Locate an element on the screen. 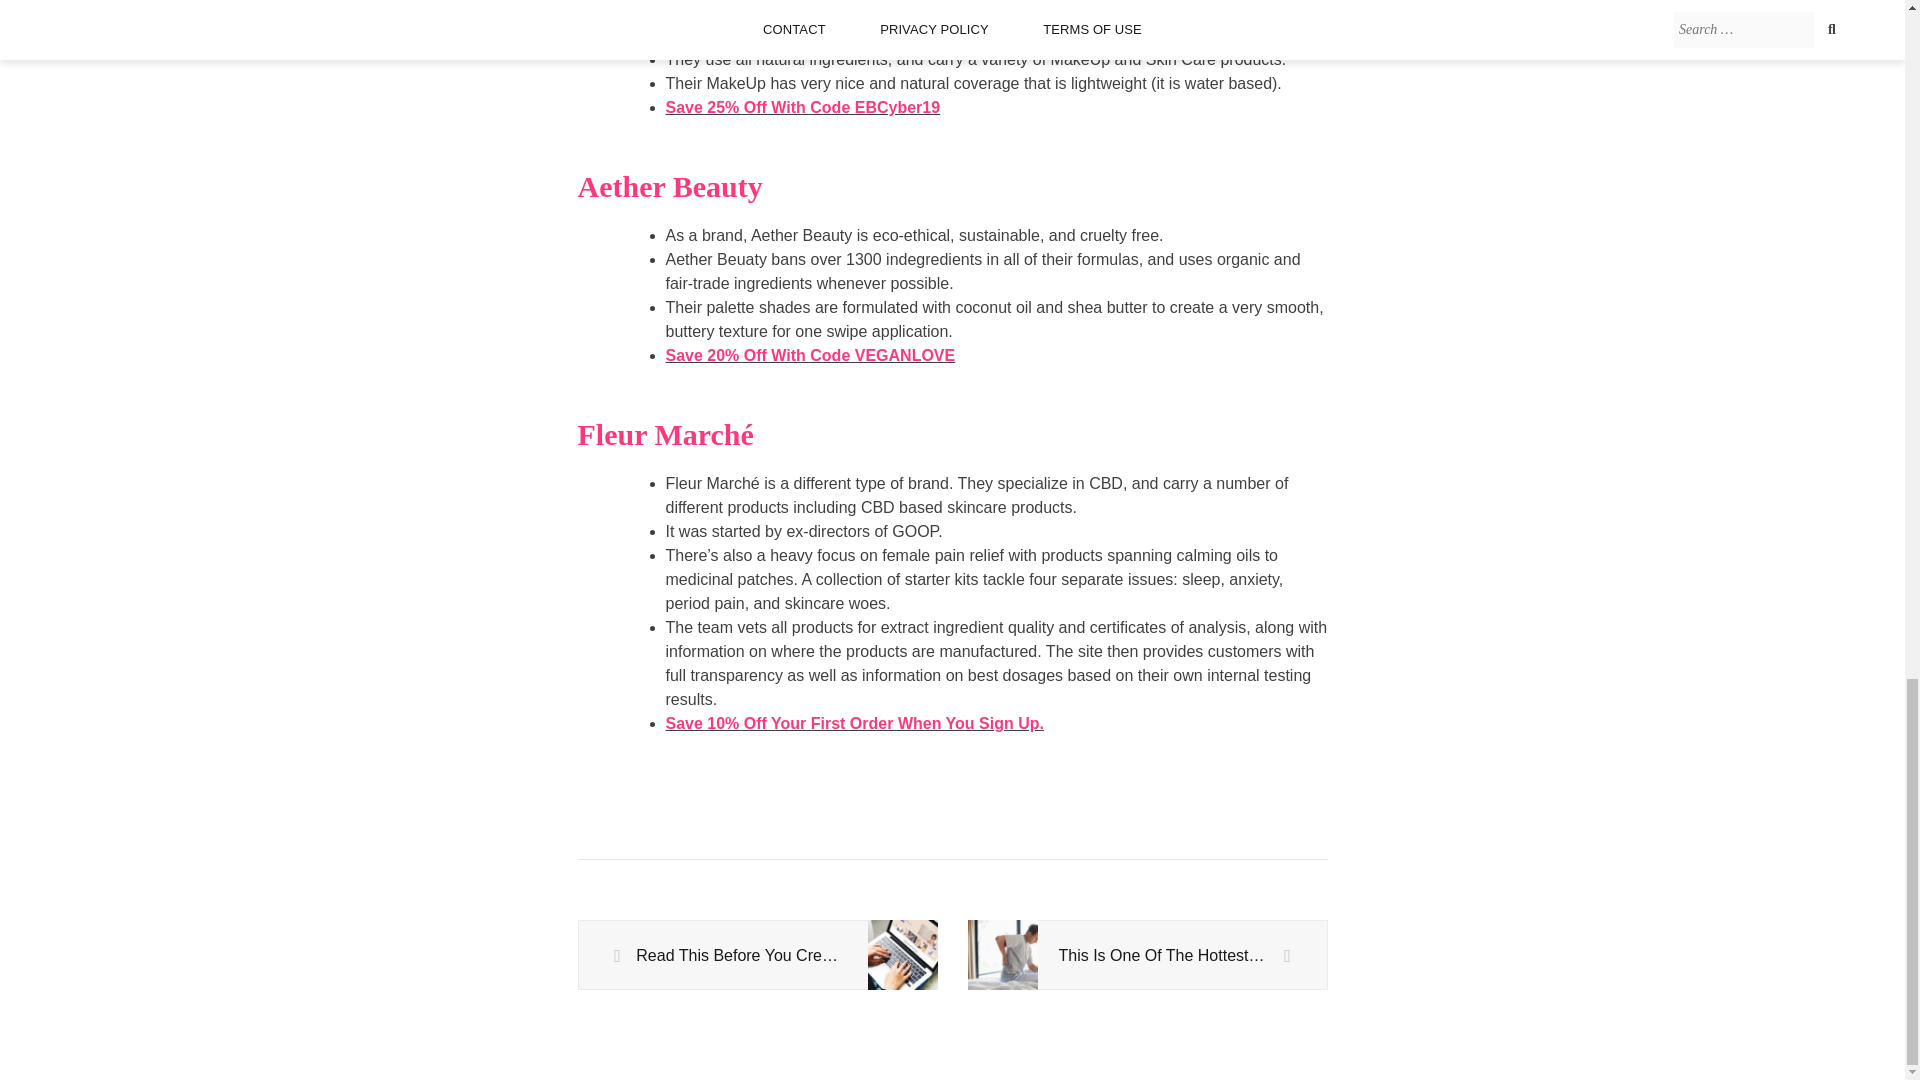 The width and height of the screenshot is (1920, 1080). Aether Beauty is located at coordinates (670, 186).